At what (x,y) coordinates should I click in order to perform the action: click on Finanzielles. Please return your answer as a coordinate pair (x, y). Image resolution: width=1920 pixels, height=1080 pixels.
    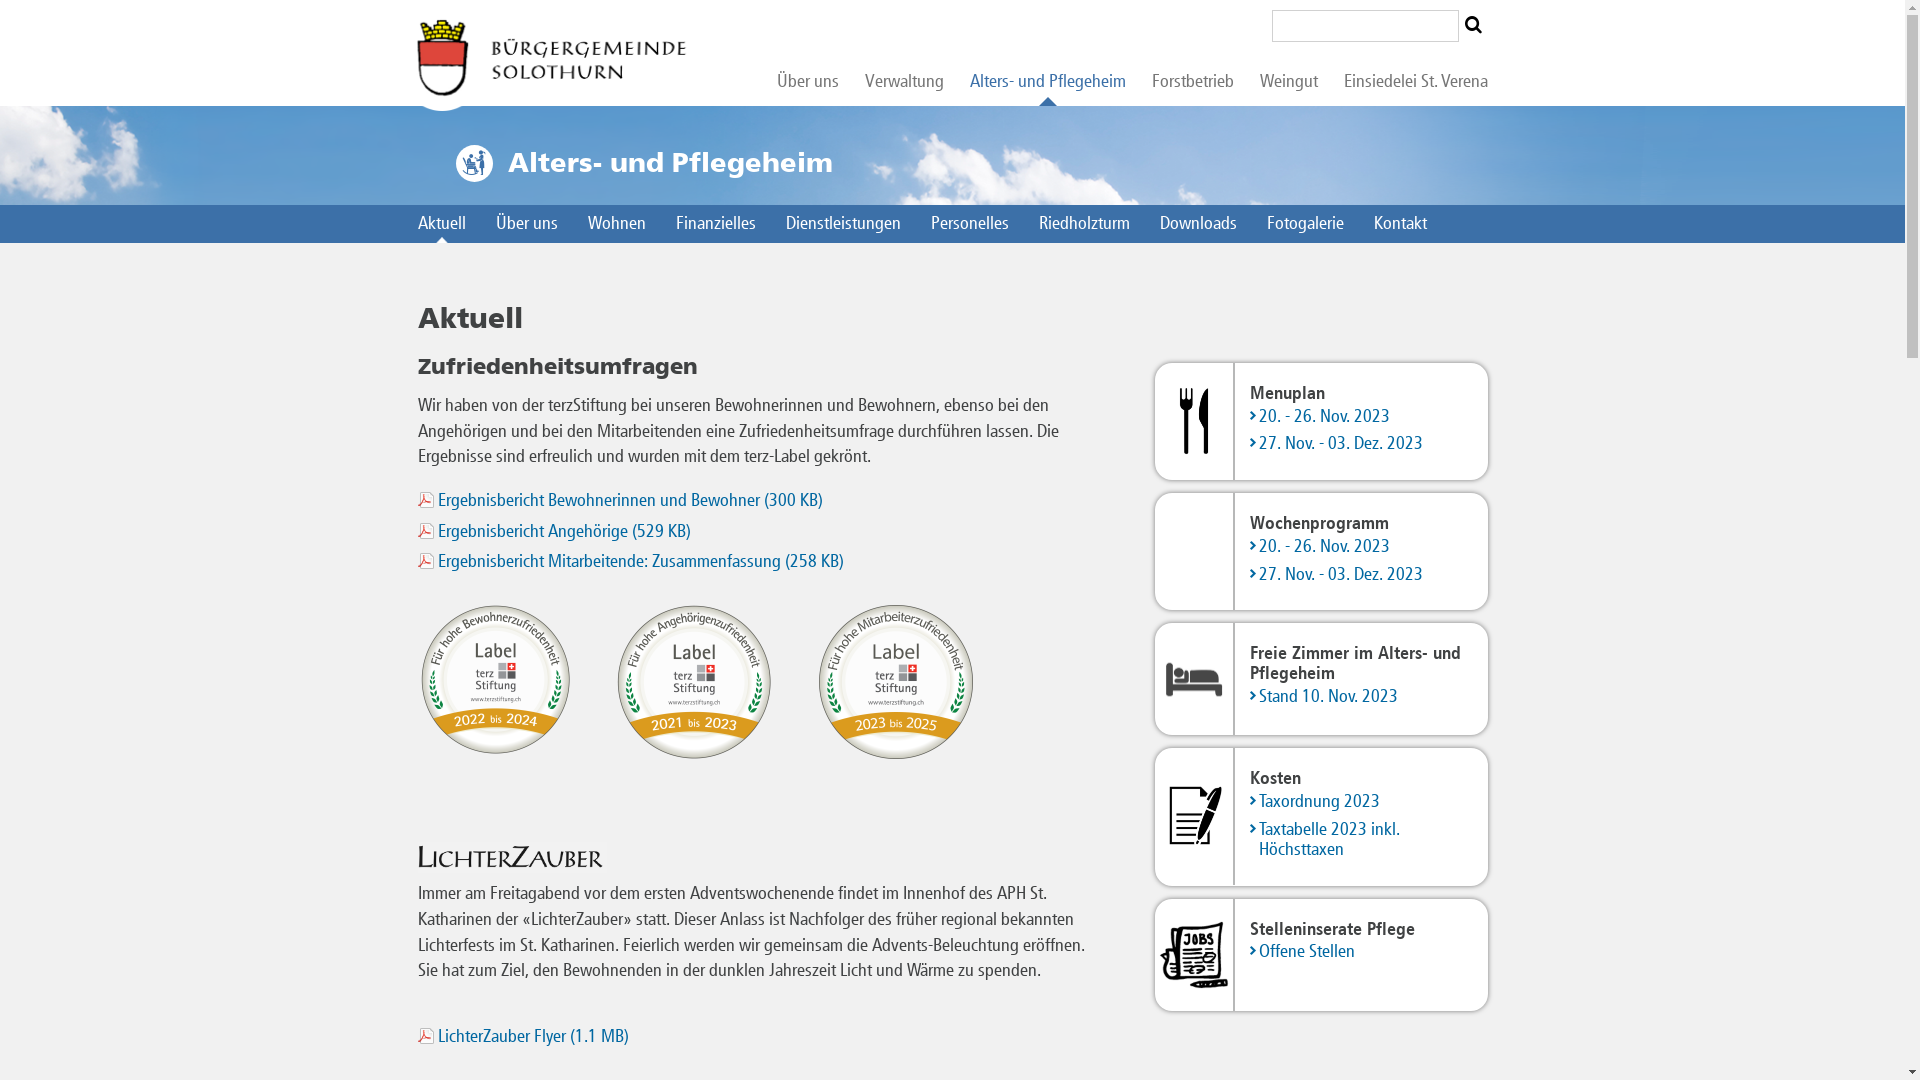
    Looking at the image, I should click on (715, 224).